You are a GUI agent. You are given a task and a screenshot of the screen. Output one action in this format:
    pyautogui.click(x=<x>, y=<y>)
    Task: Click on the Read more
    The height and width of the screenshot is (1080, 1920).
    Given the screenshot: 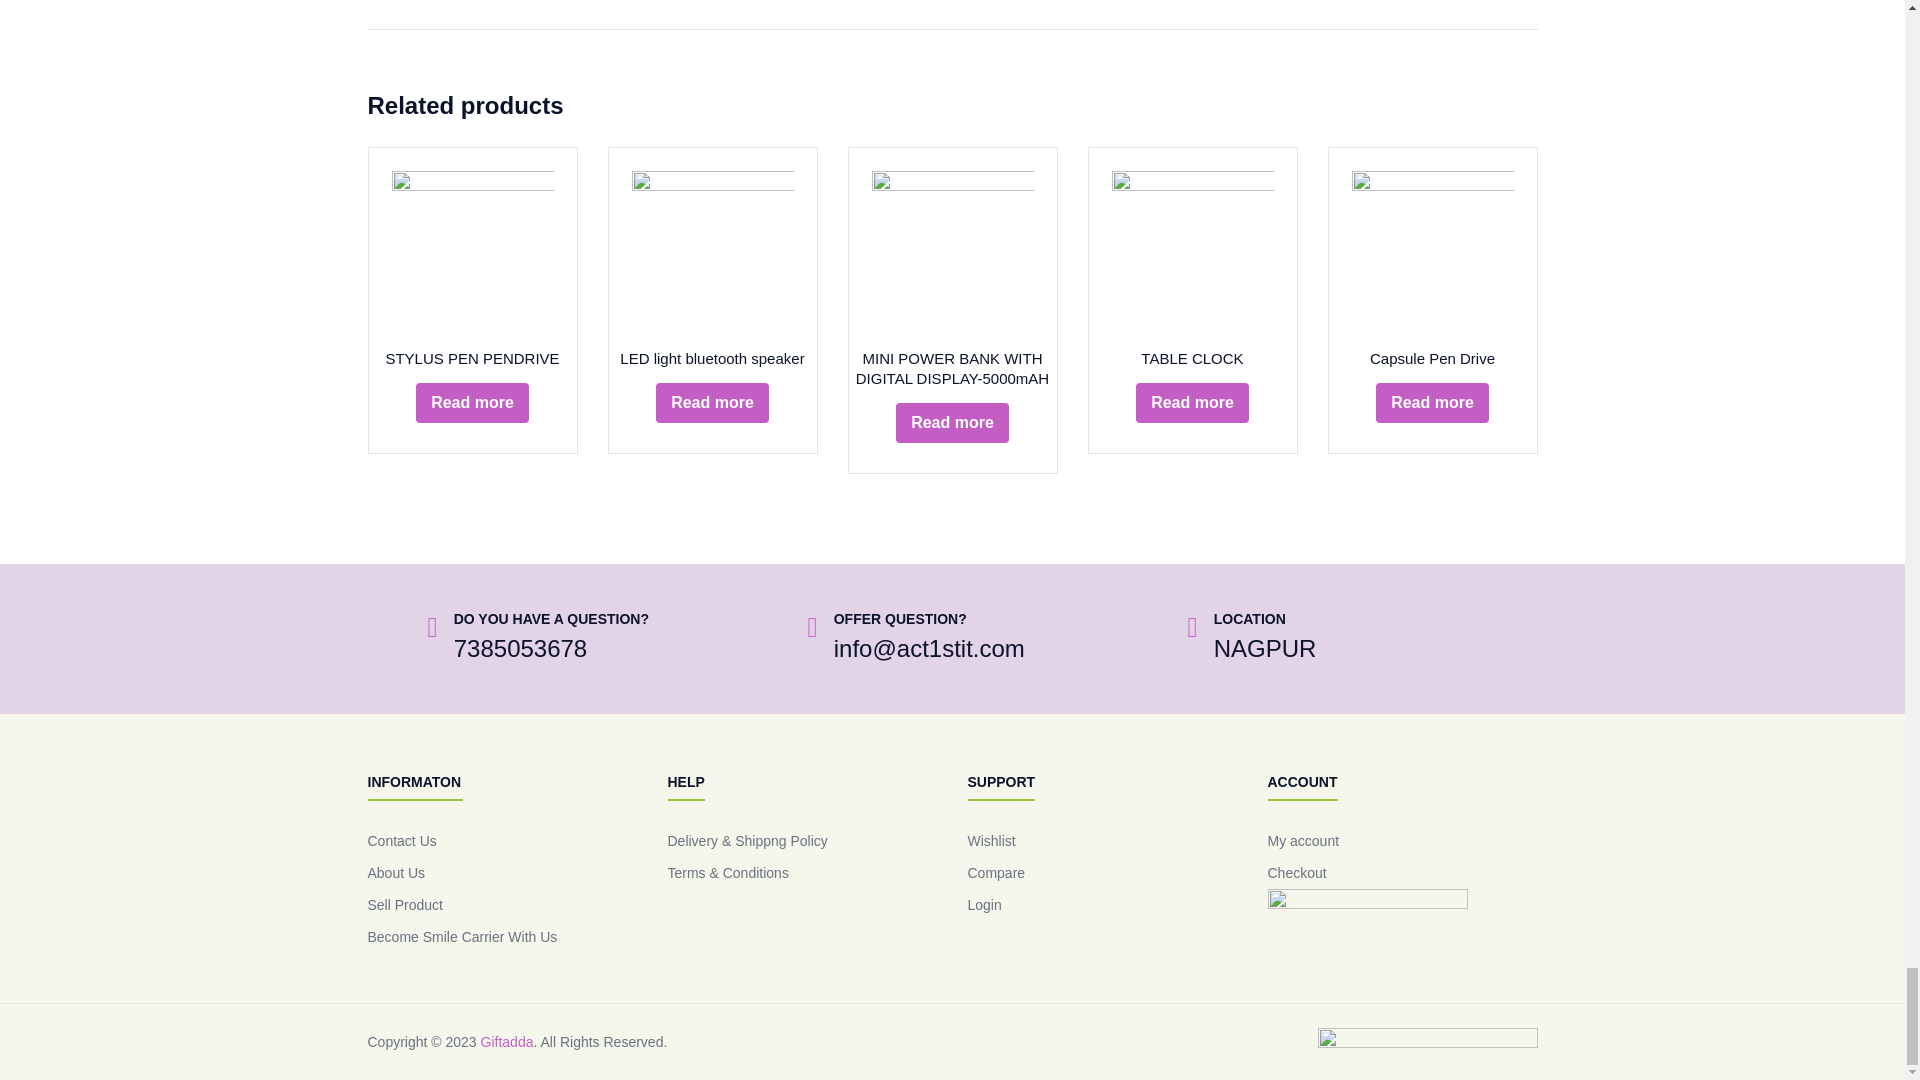 What is the action you would take?
    pyautogui.click(x=712, y=403)
    